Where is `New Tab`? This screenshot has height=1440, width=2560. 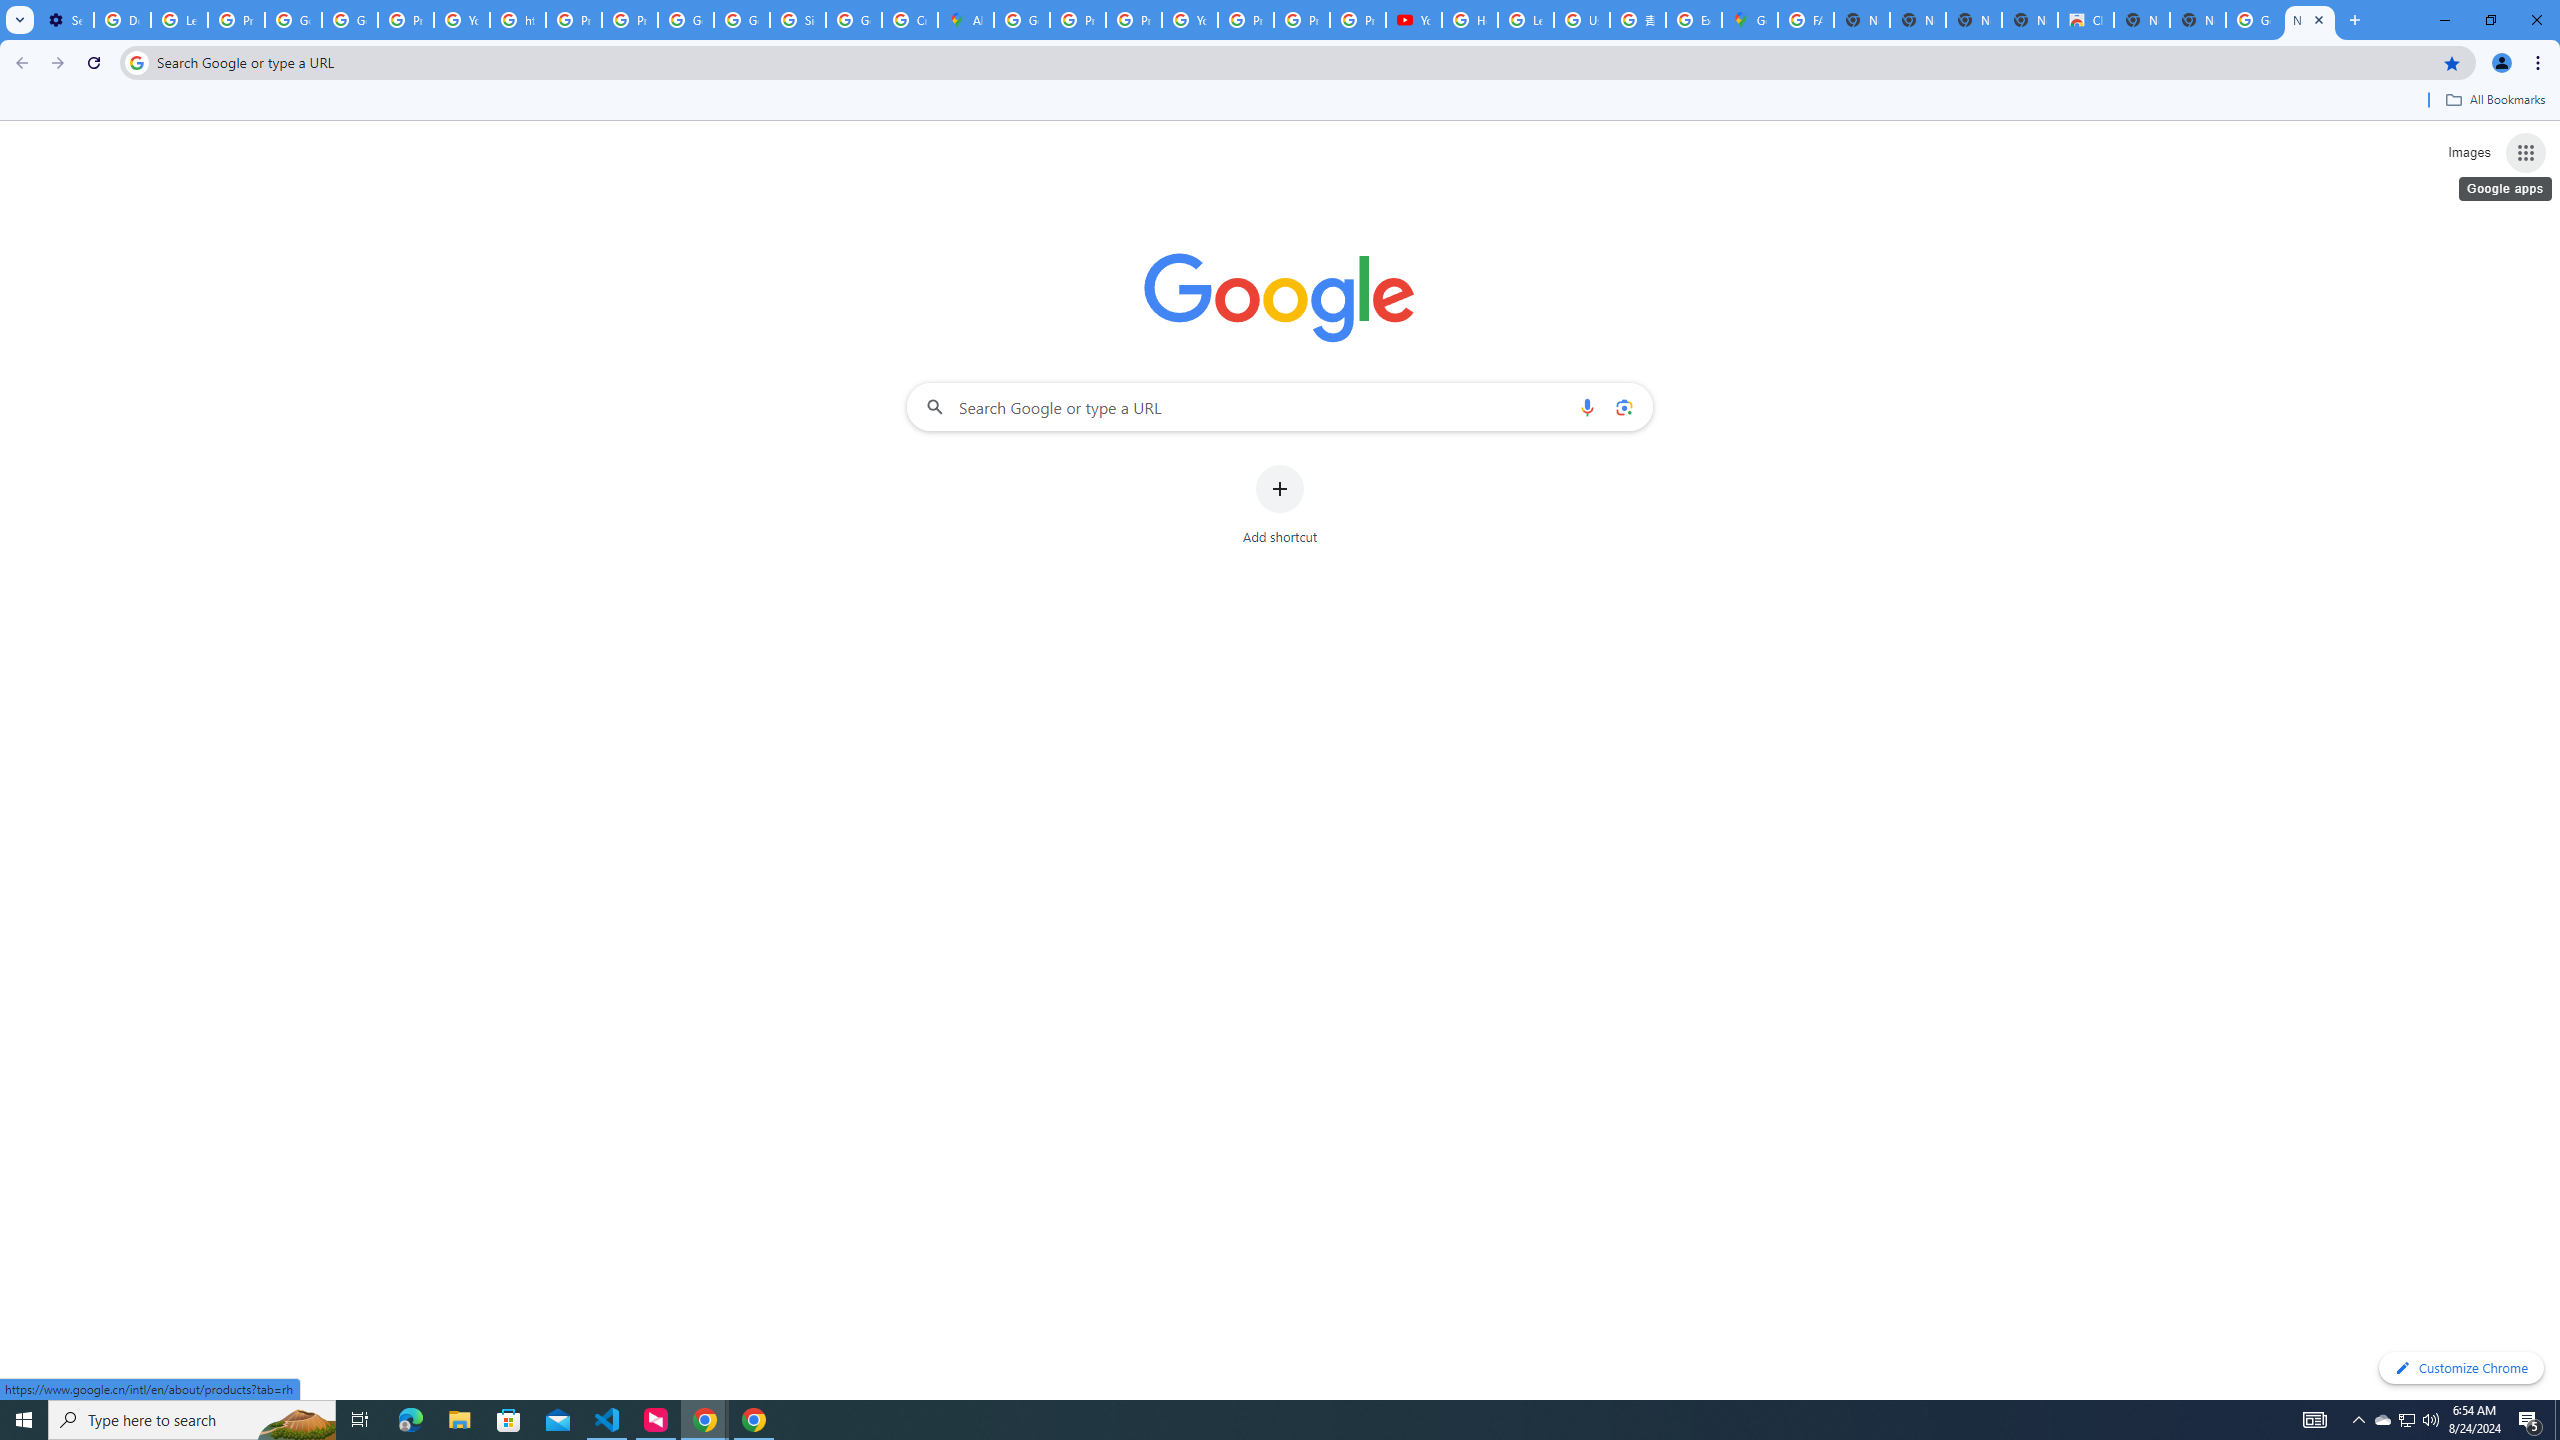 New Tab is located at coordinates (2197, 20).